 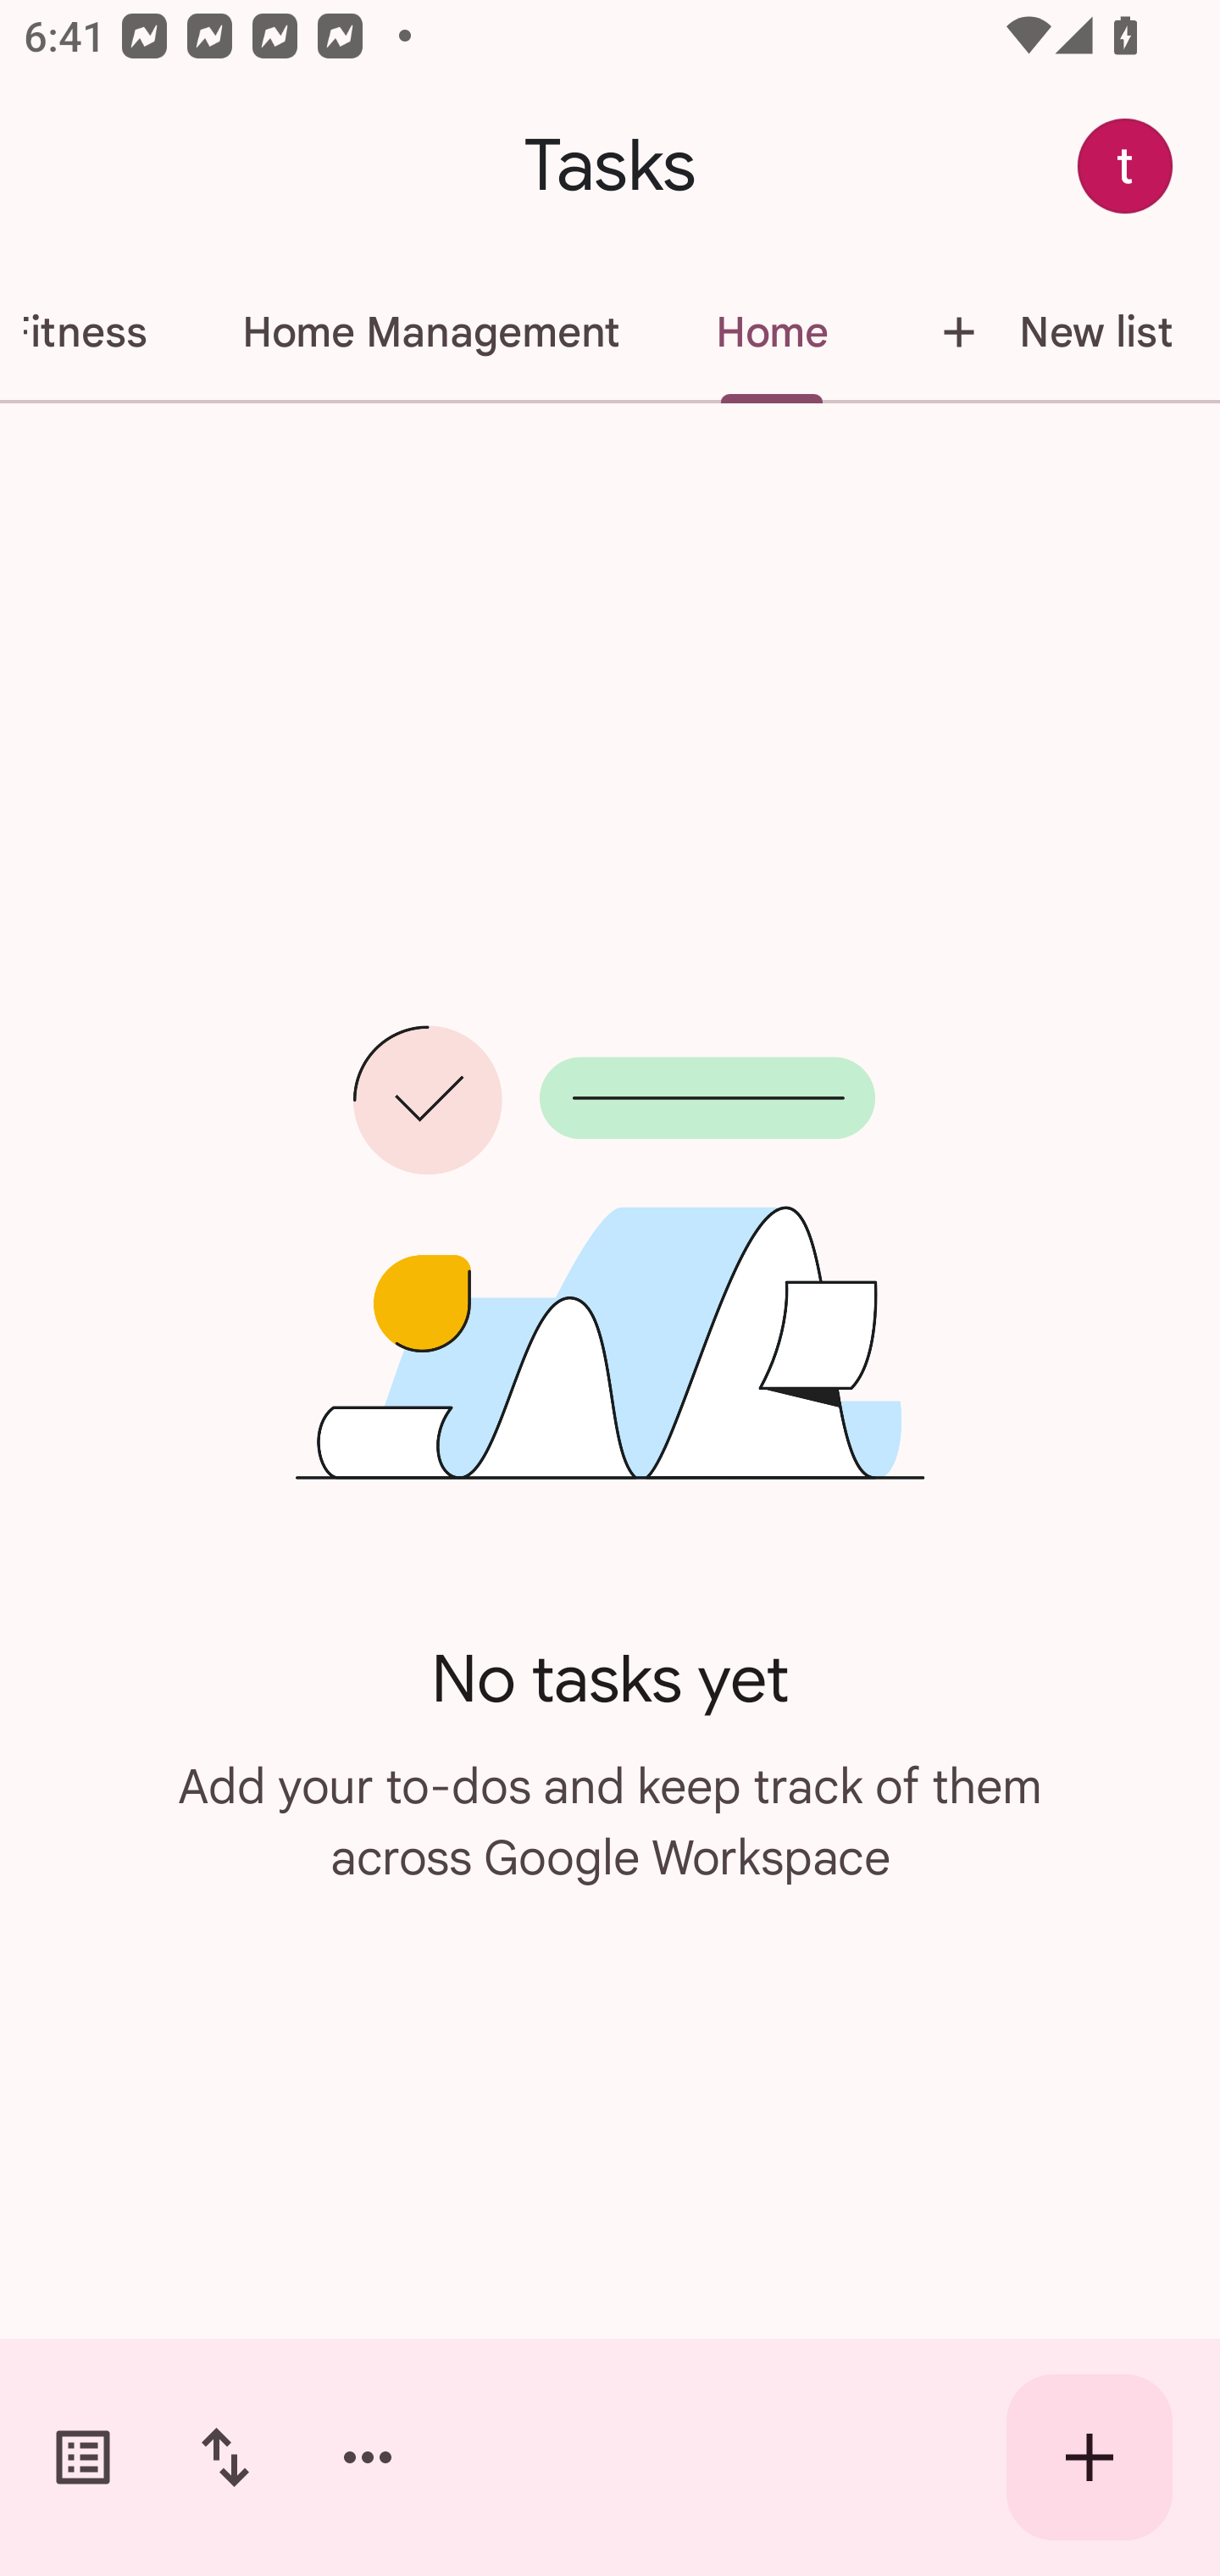 I want to click on New list, so click(x=1047, y=332).